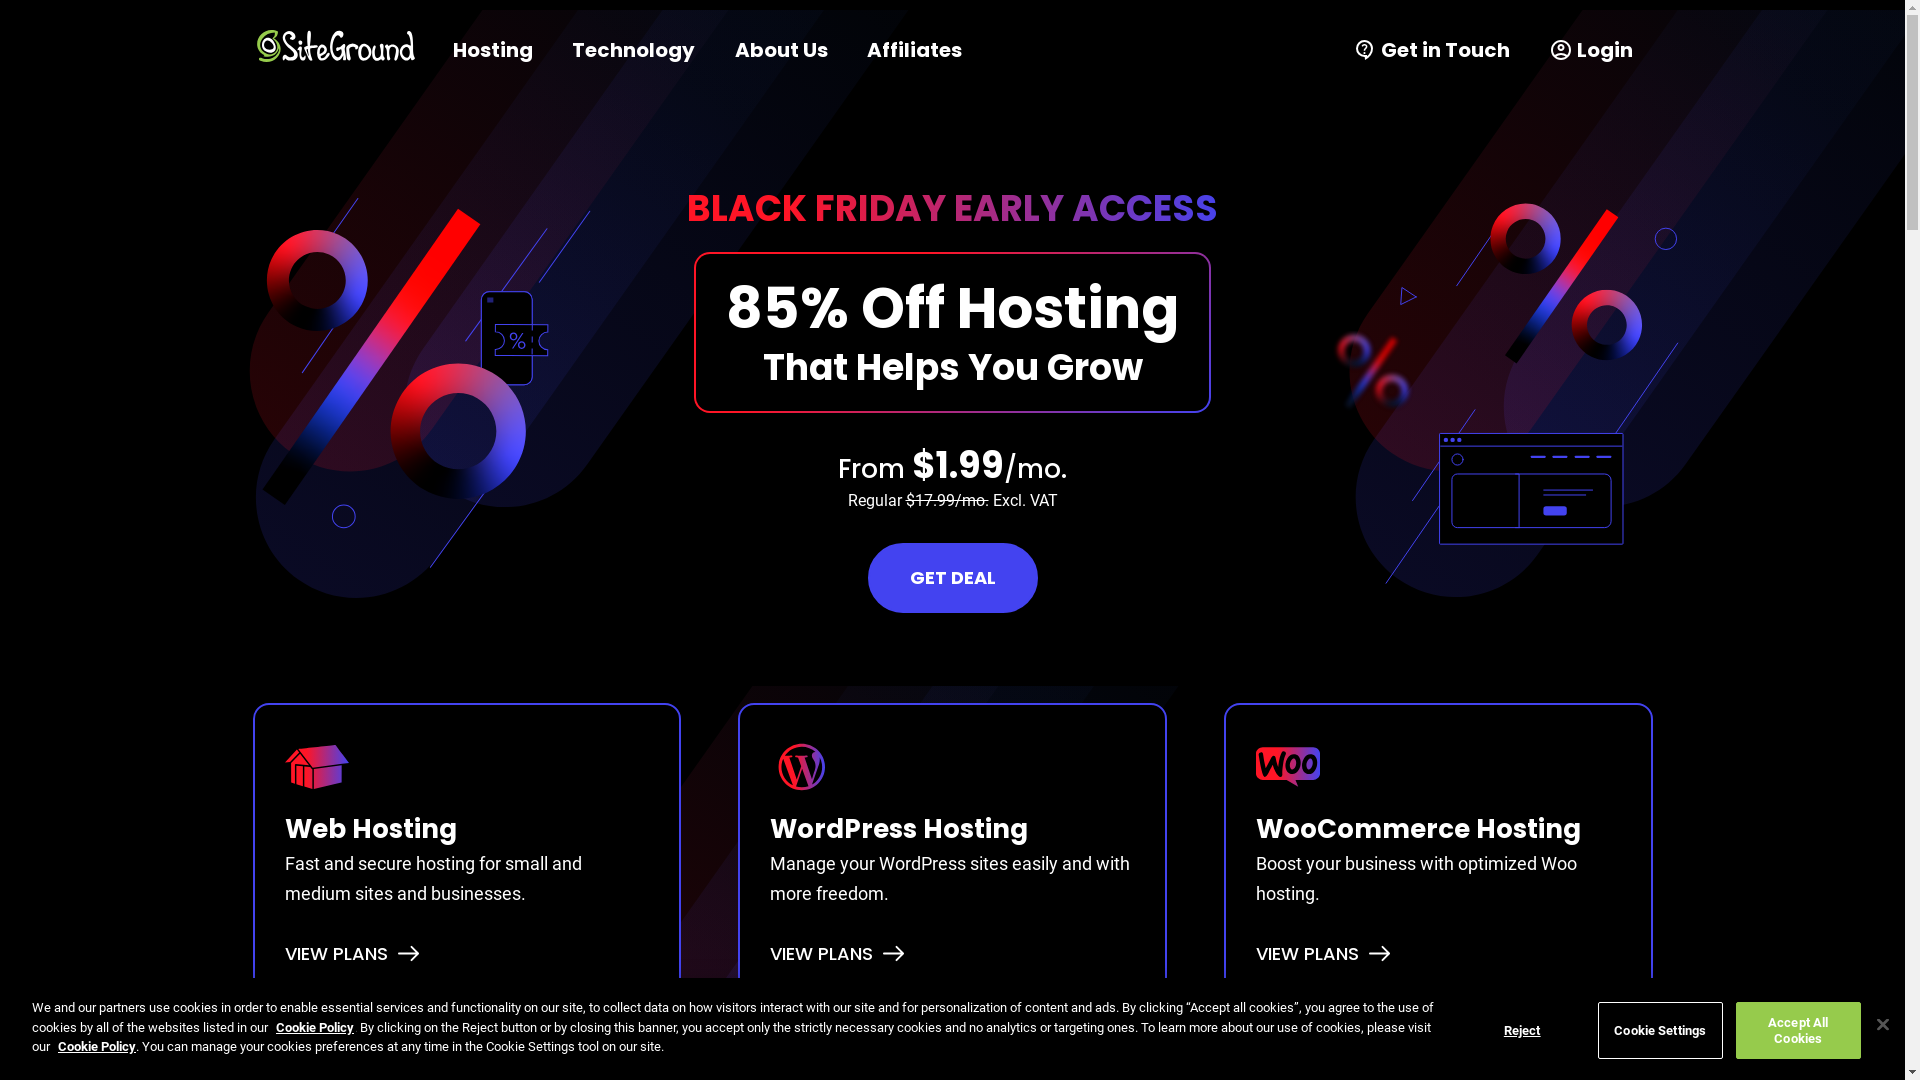  What do you see at coordinates (1308, 954) in the screenshot?
I see `VIEW PLANS` at bounding box center [1308, 954].